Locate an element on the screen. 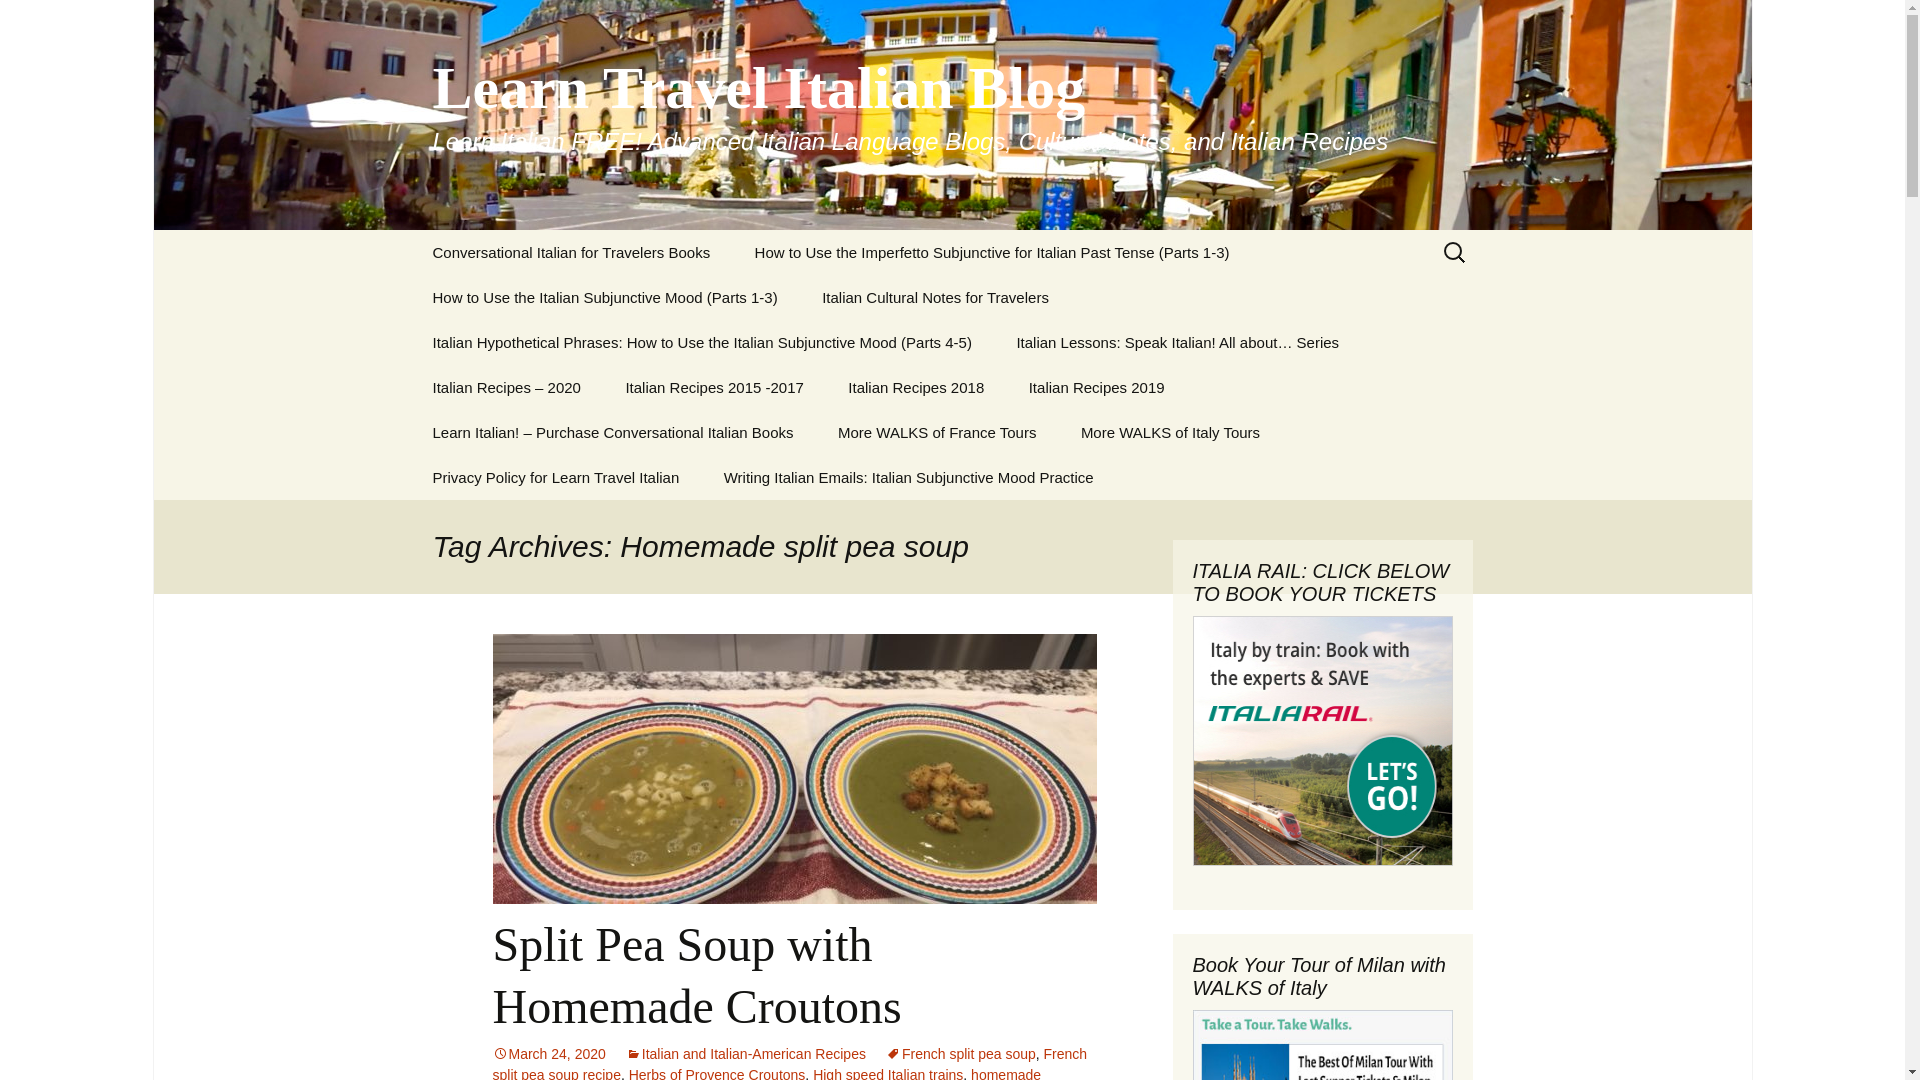 The width and height of the screenshot is (1920, 1080). Italian Cultural Notes for Travelers is located at coordinates (936, 297).